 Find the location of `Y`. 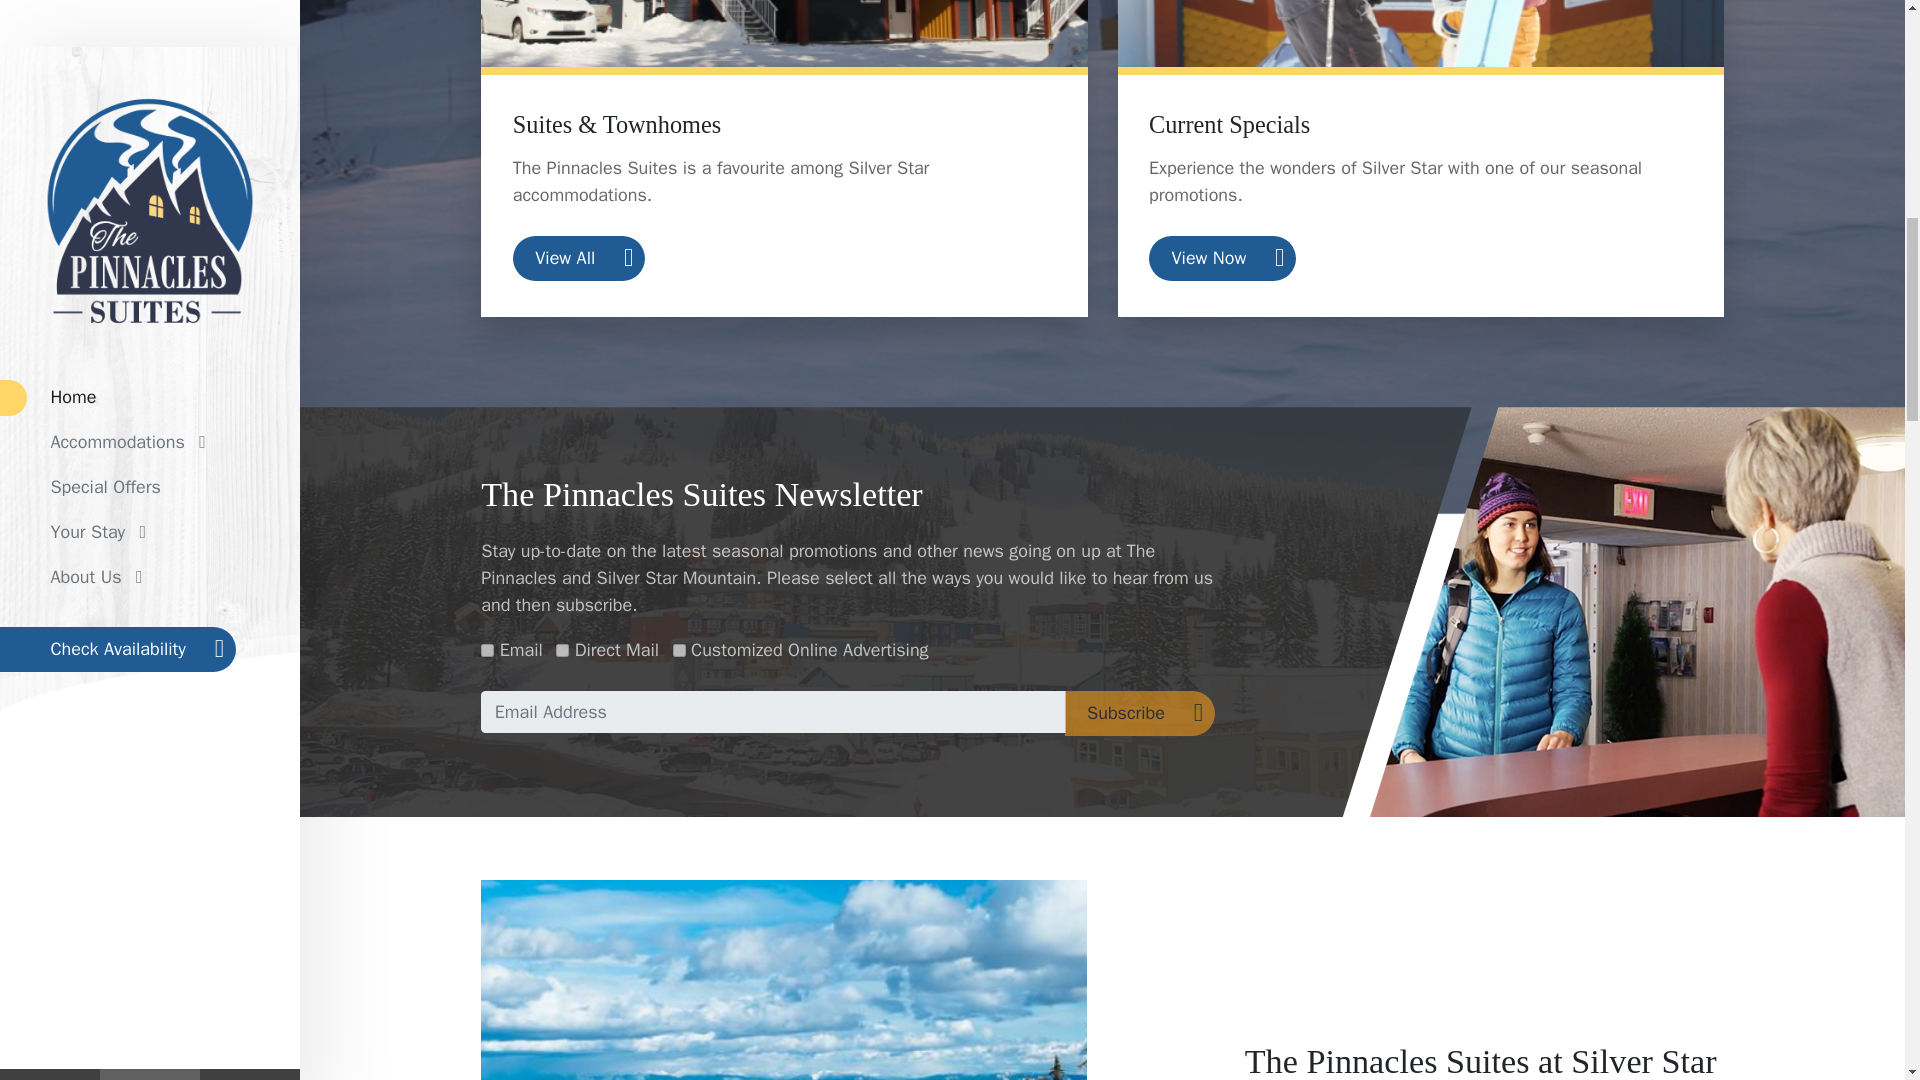

Y is located at coordinates (487, 650).